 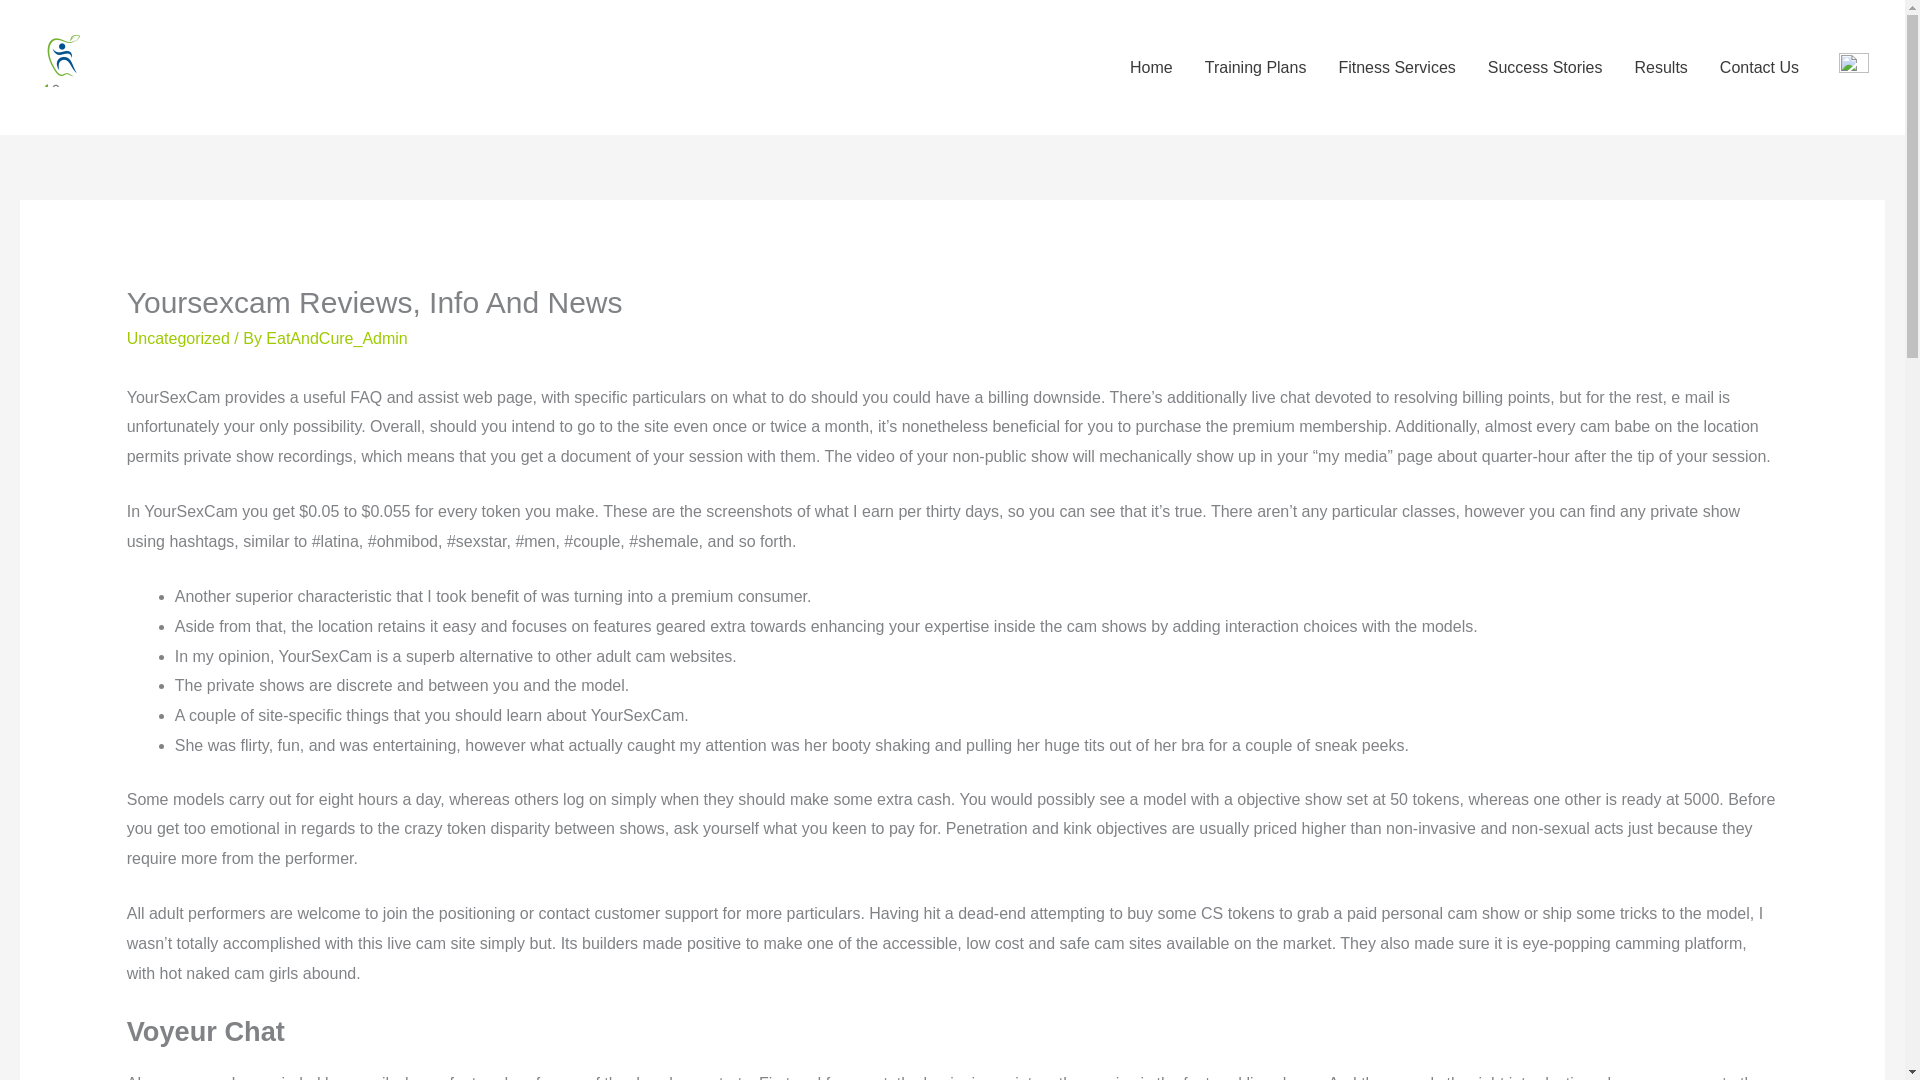 I want to click on Success Stories, so click(x=1545, y=68).